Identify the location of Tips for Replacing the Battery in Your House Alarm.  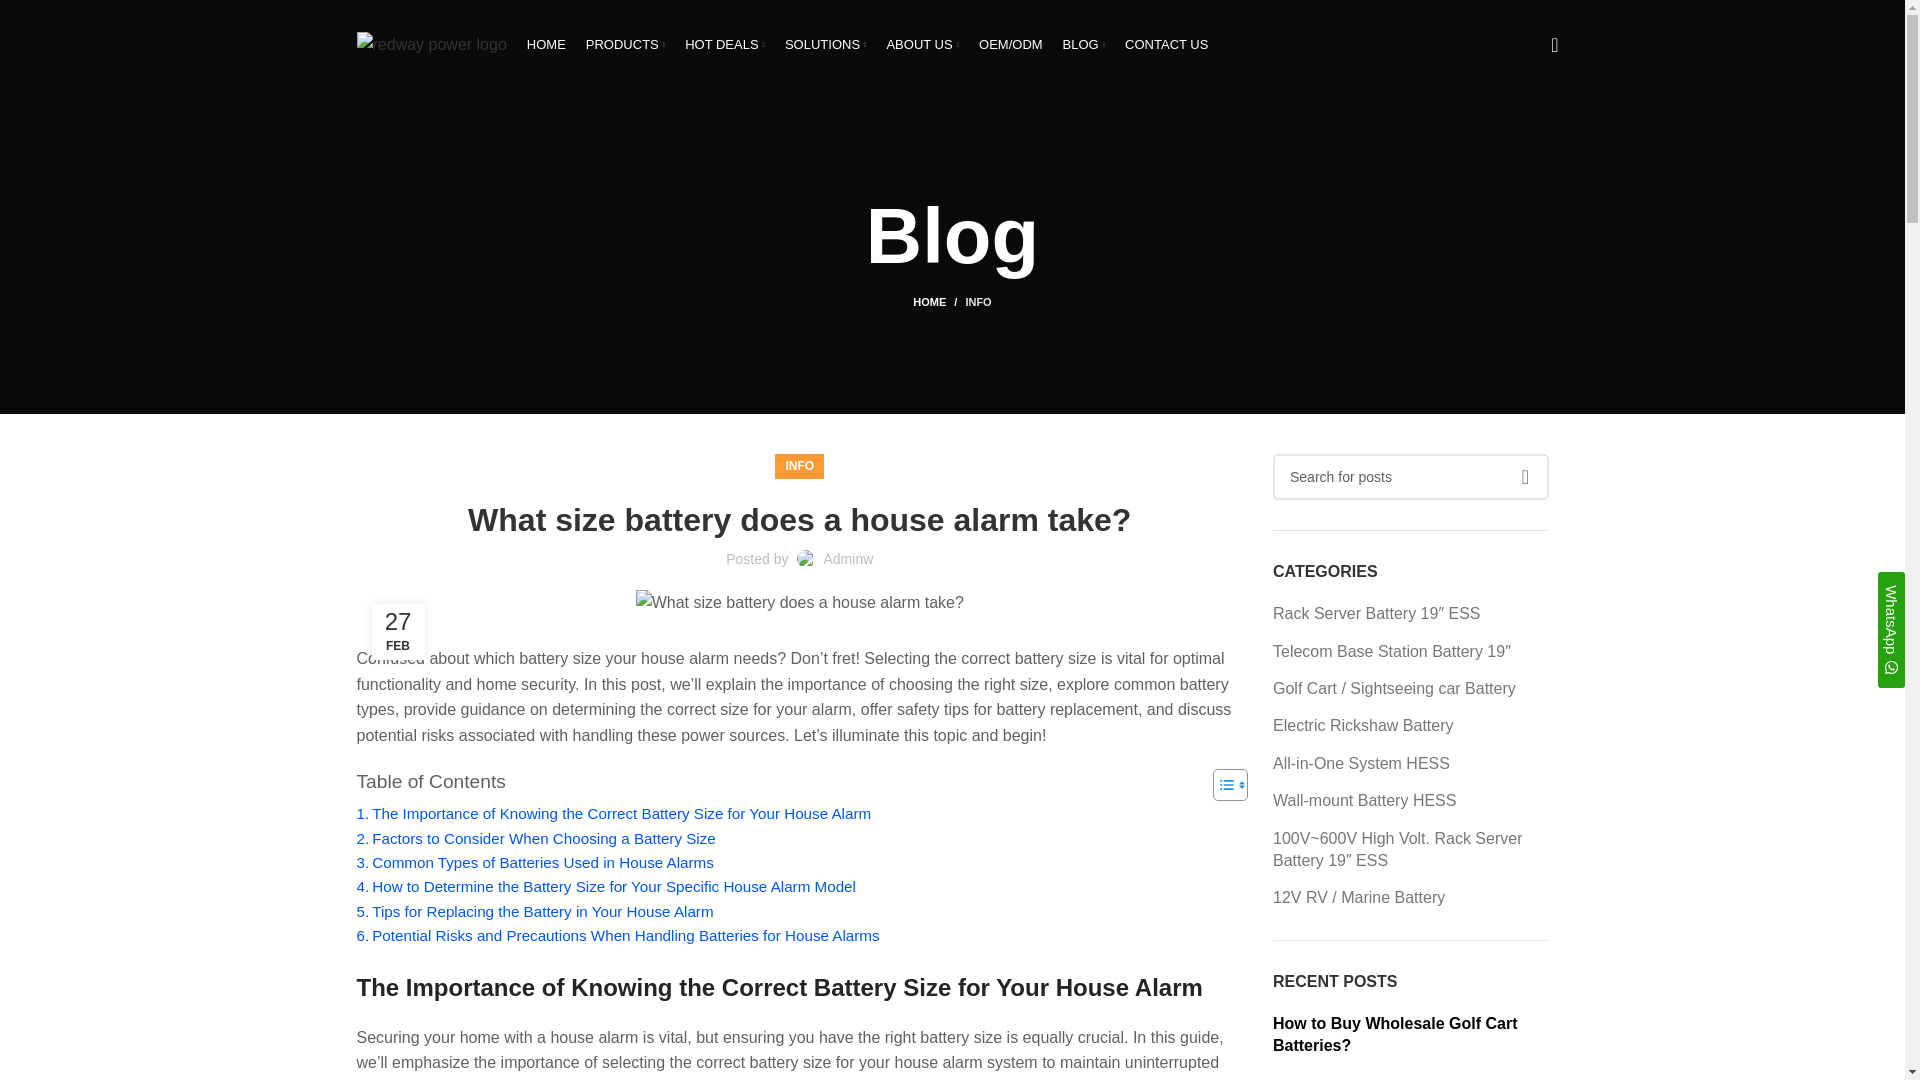
(534, 912).